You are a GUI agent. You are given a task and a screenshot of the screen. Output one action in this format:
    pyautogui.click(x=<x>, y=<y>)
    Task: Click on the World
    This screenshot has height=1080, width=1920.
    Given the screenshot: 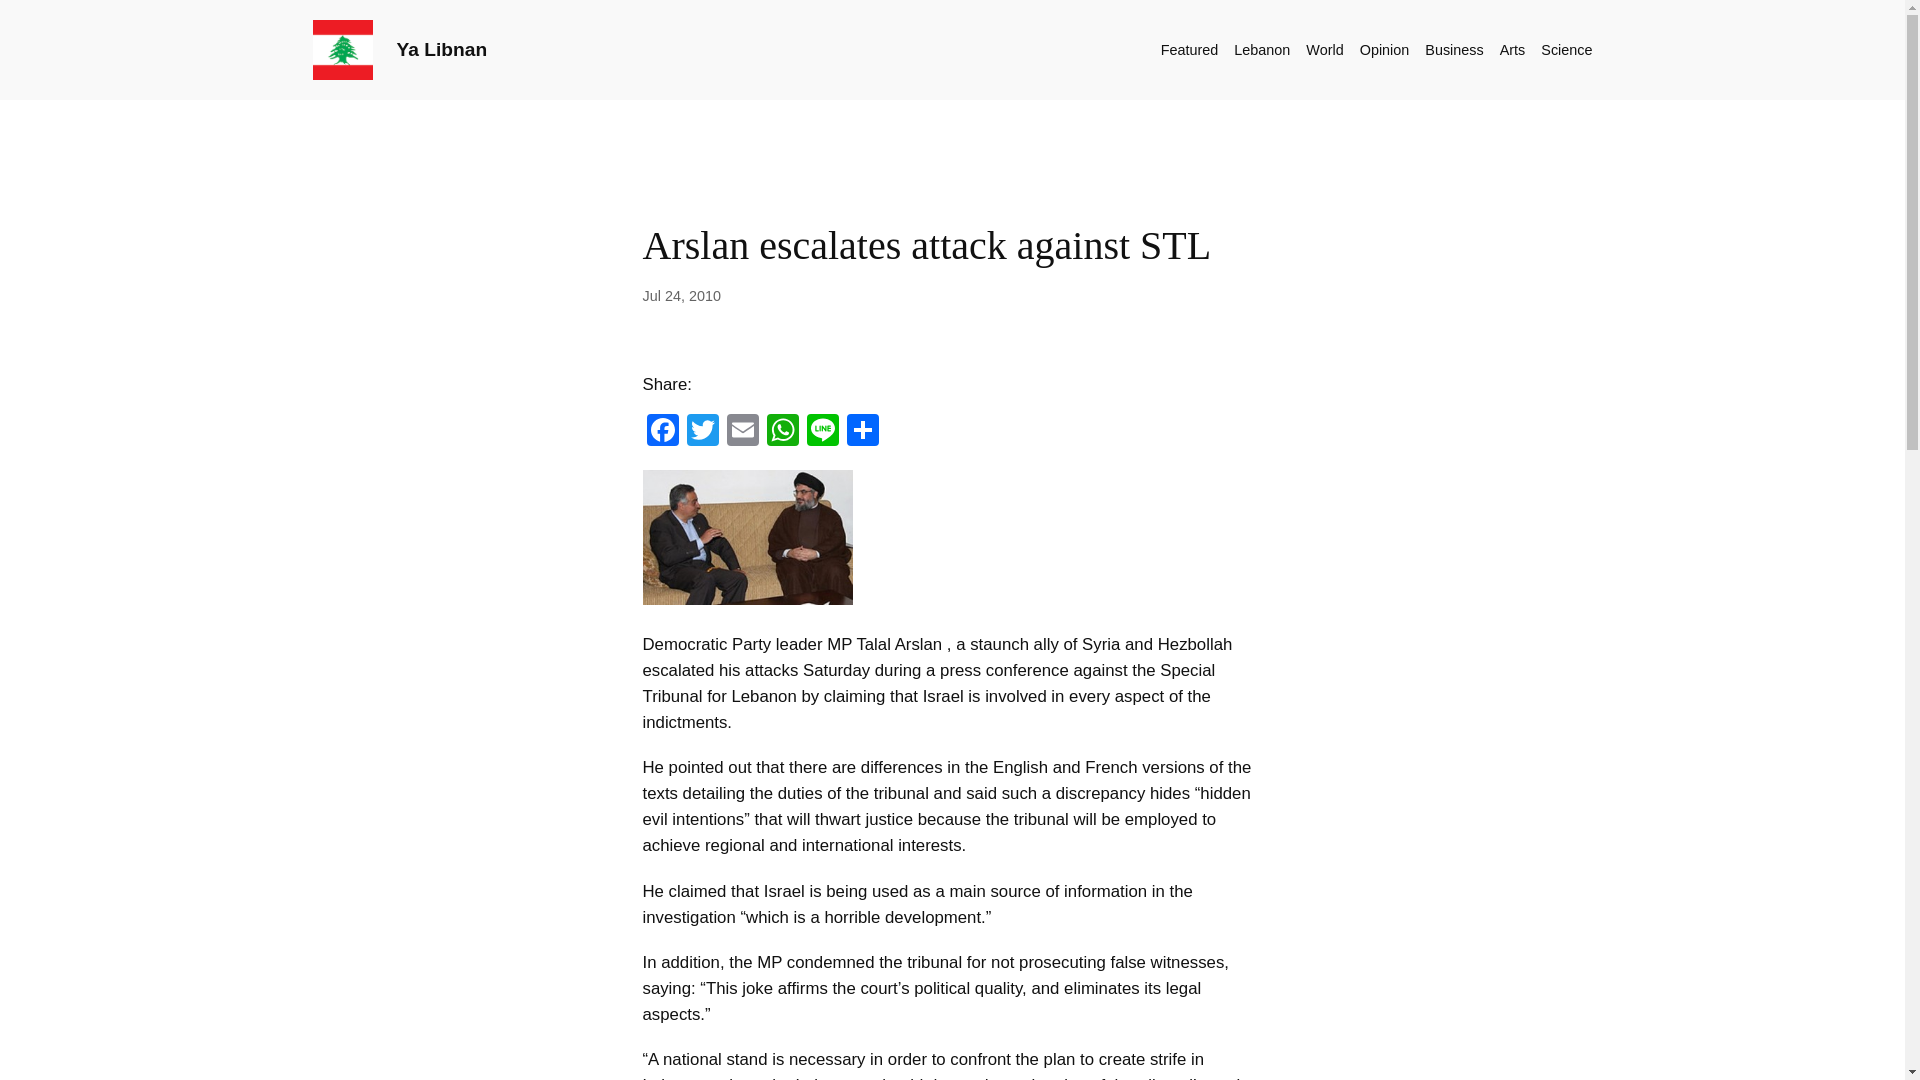 What is the action you would take?
    pyautogui.click(x=1324, y=49)
    